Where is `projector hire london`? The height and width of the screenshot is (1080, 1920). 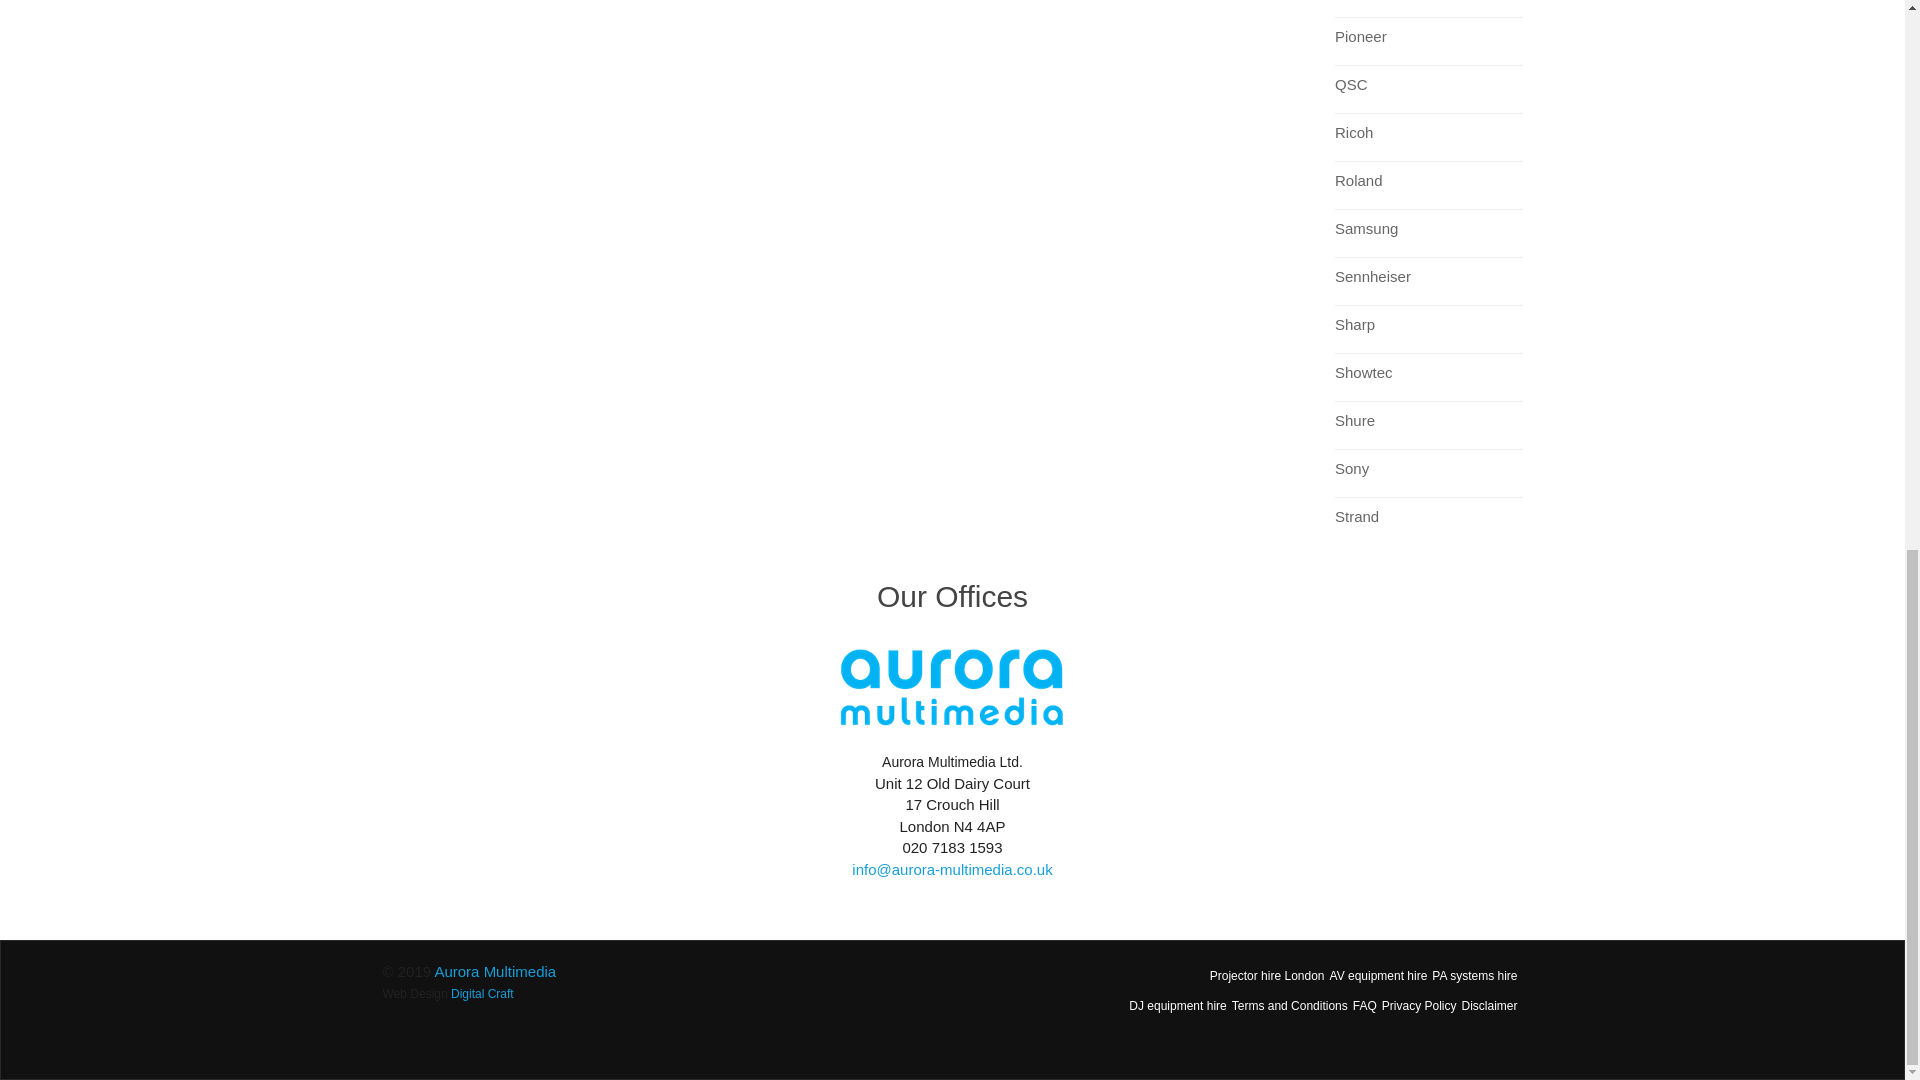
projector hire london is located at coordinates (1266, 976).